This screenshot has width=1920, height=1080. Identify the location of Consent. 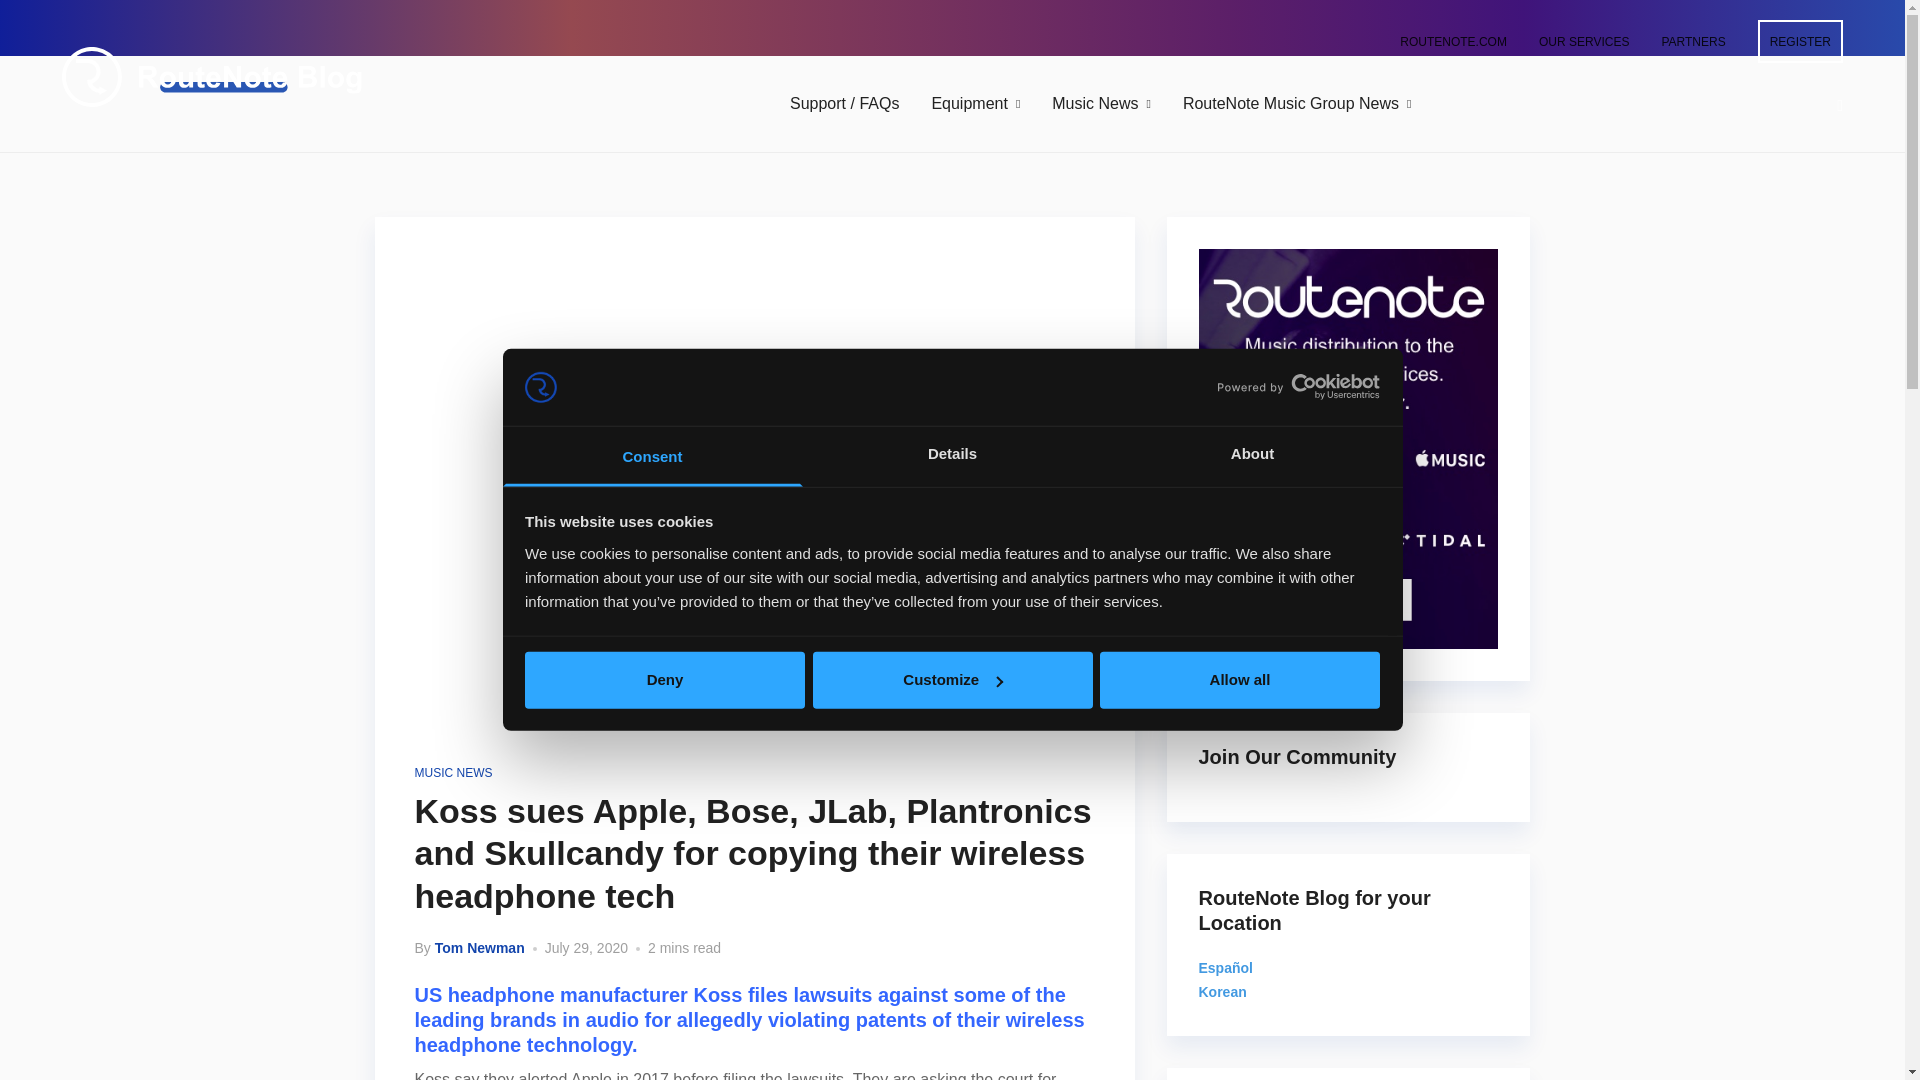
(652, 456).